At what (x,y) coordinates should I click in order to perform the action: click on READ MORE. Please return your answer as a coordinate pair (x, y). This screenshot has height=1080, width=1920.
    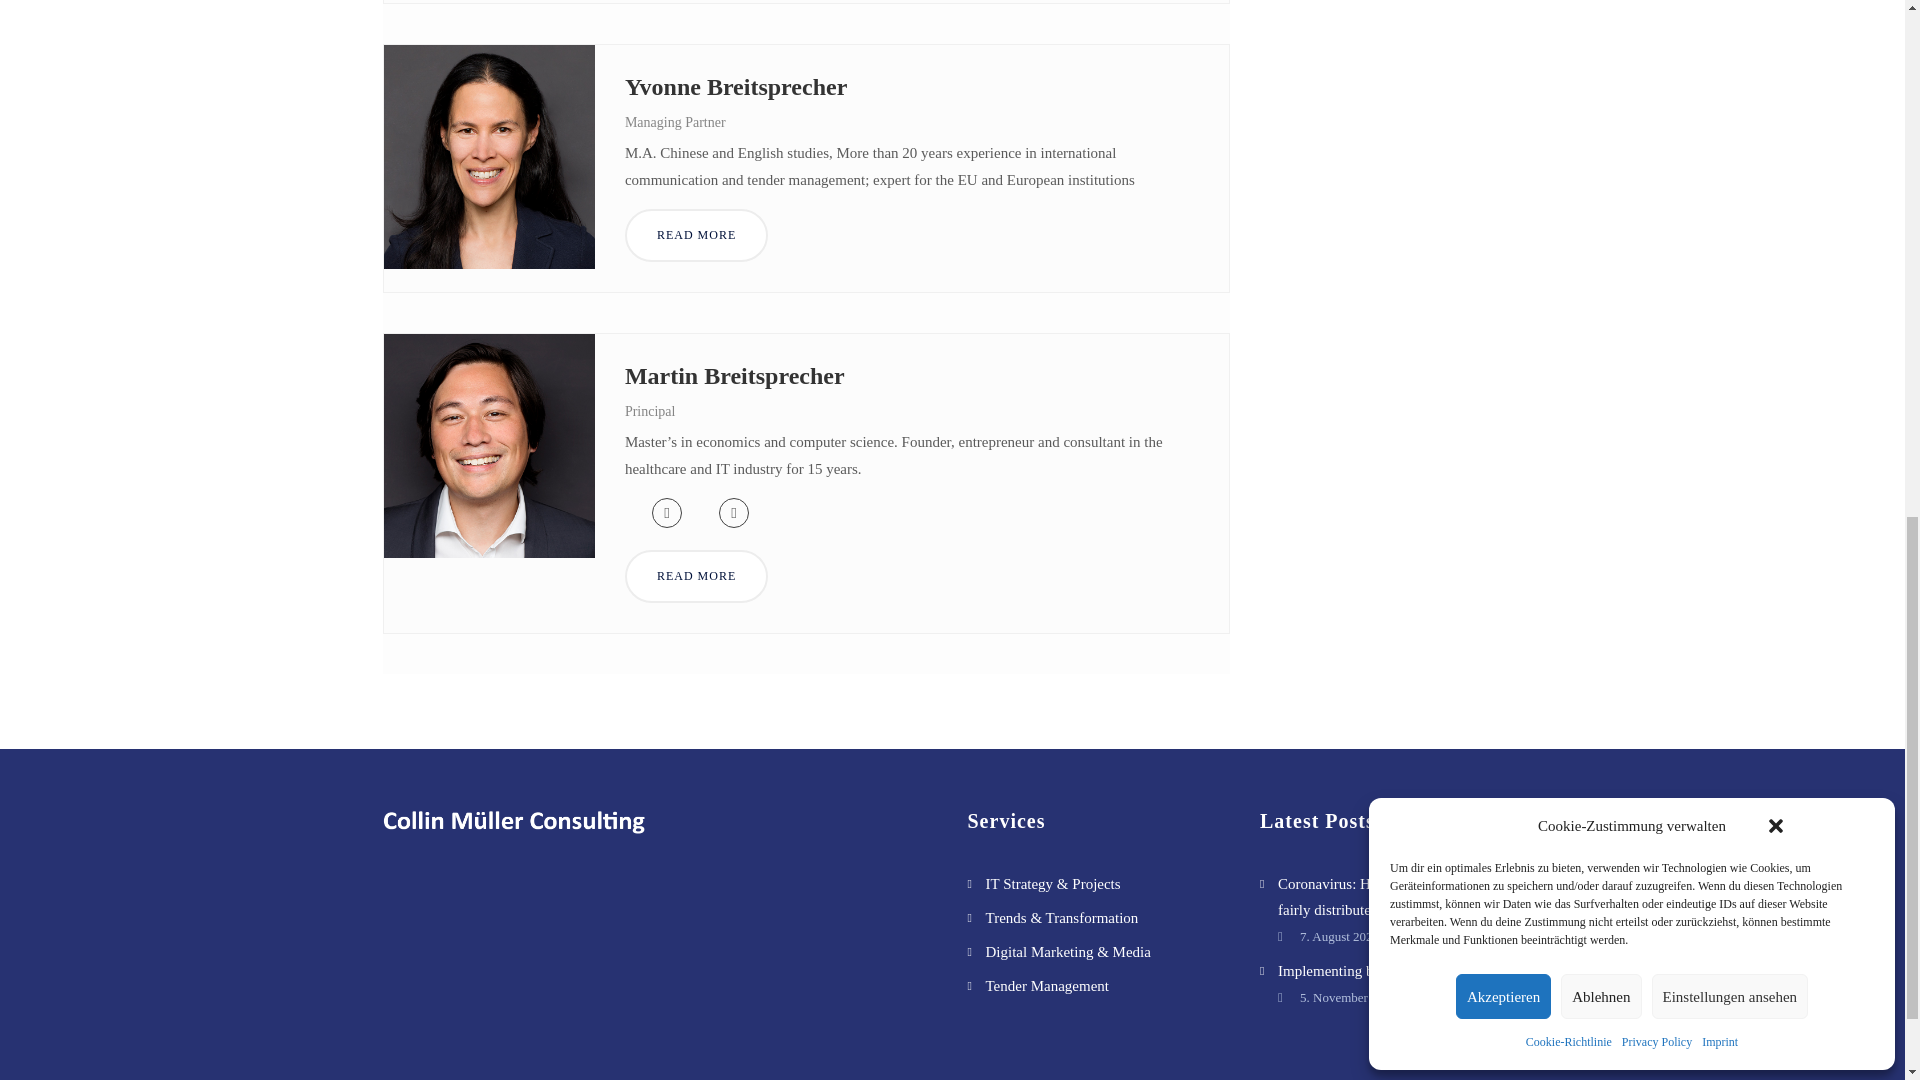
    Looking at the image, I should click on (696, 576).